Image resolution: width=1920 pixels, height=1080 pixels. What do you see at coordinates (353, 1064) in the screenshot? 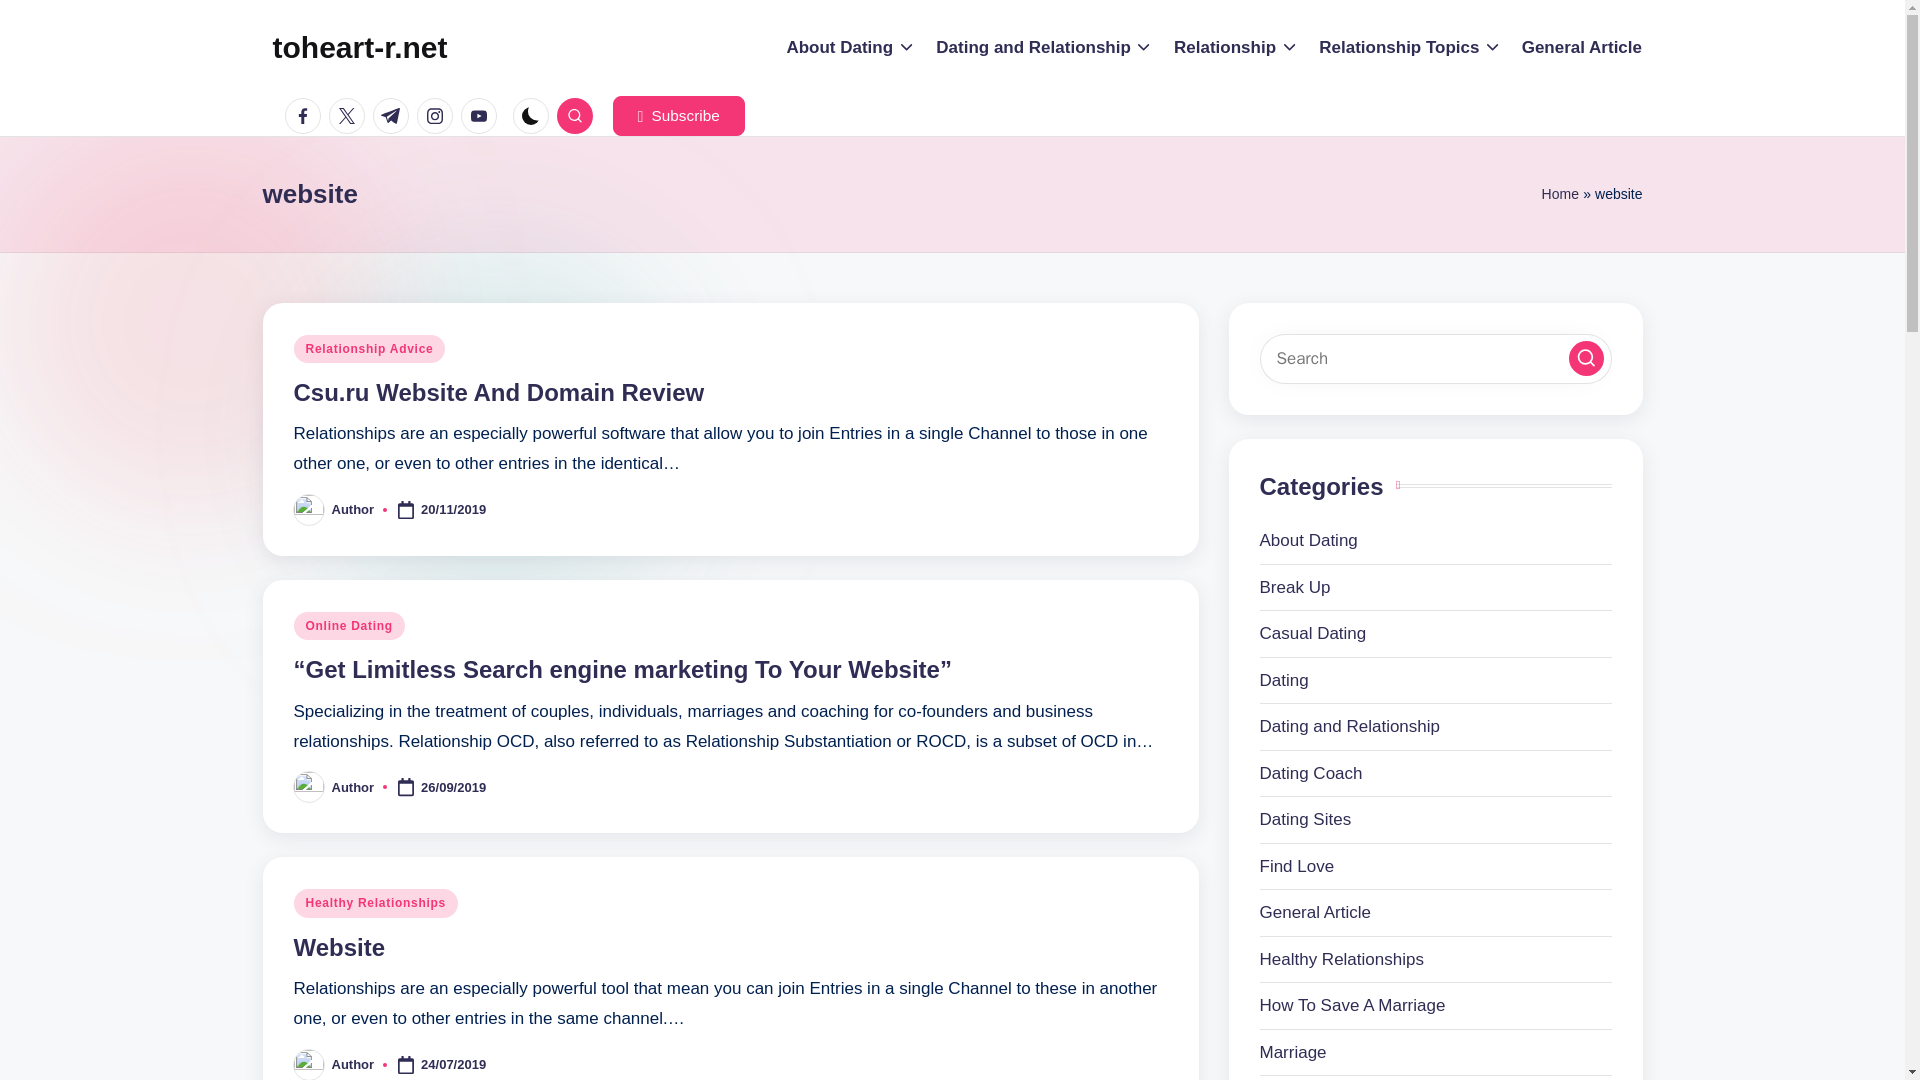
I see `View all posts by Author` at bounding box center [353, 1064].